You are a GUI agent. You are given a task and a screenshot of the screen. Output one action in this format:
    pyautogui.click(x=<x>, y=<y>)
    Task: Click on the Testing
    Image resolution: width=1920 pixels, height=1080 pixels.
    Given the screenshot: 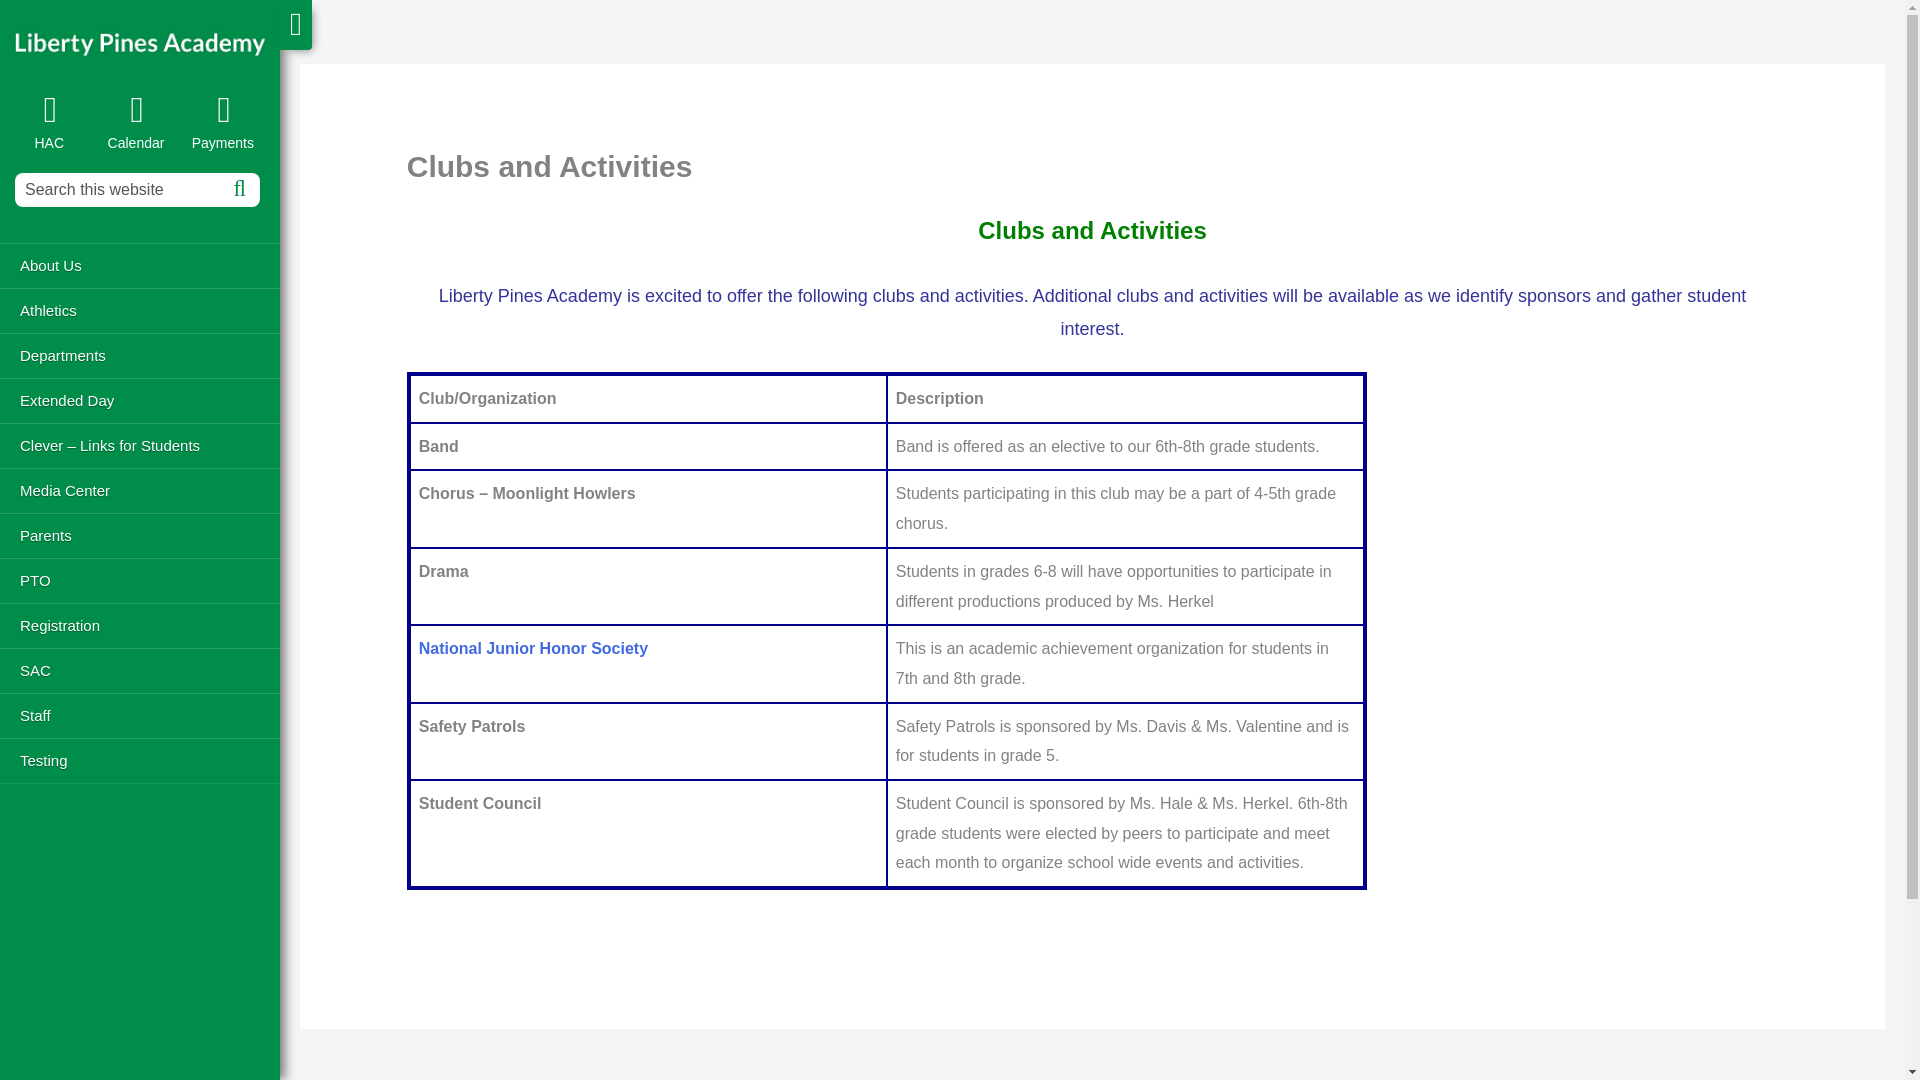 What is the action you would take?
    pyautogui.click(x=140, y=760)
    